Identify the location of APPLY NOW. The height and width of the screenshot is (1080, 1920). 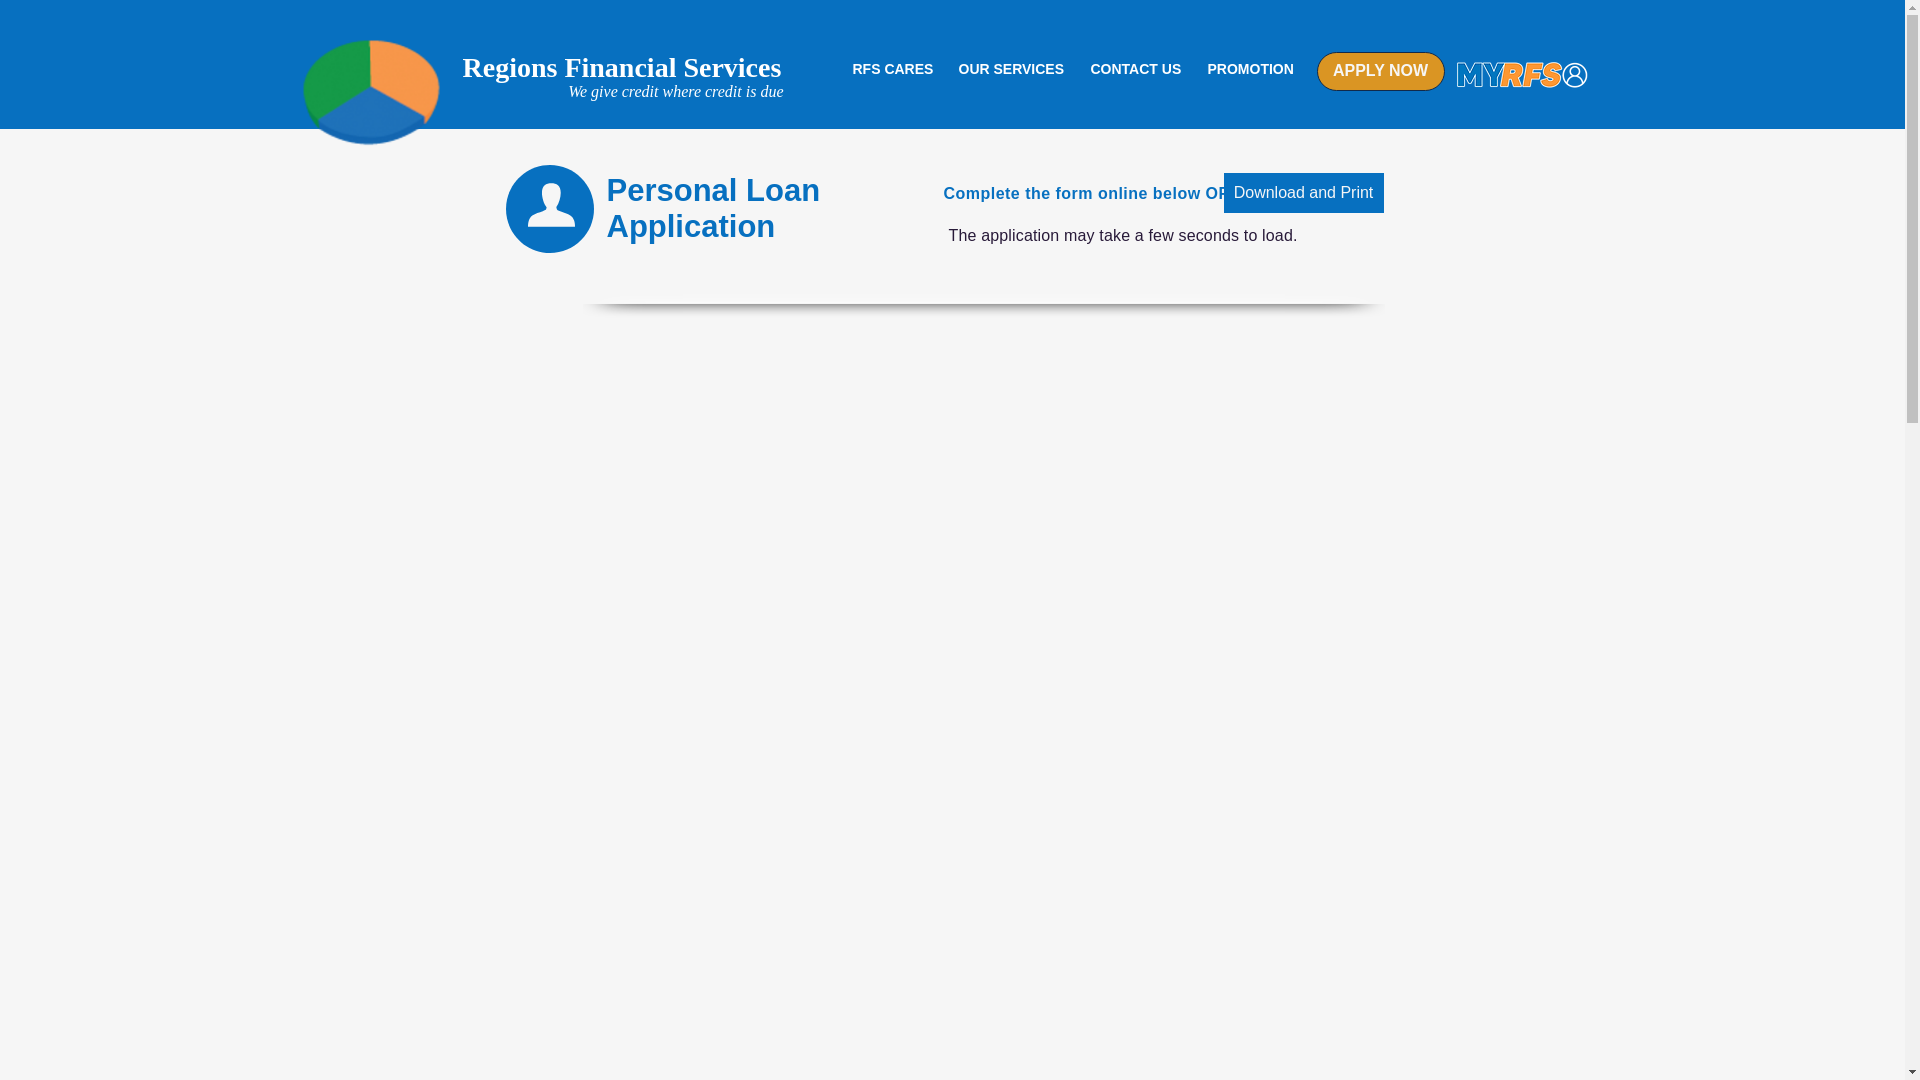
(1379, 70).